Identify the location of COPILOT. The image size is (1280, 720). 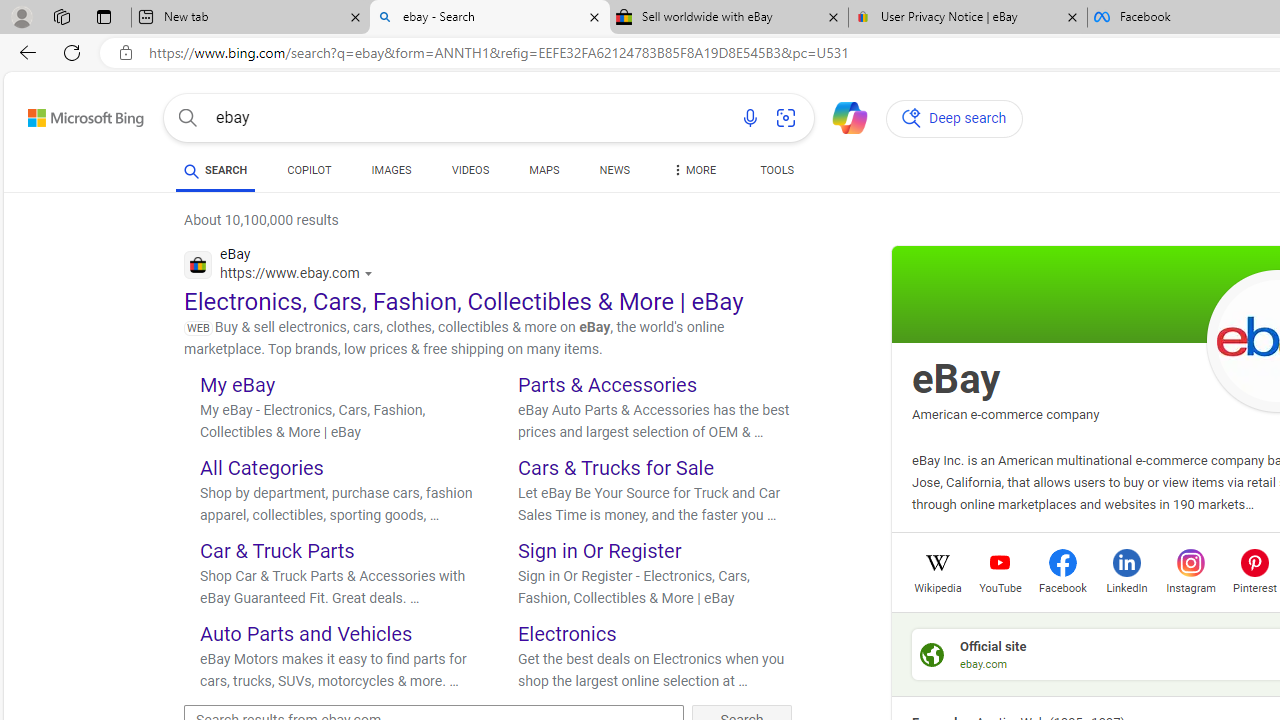
(310, 170).